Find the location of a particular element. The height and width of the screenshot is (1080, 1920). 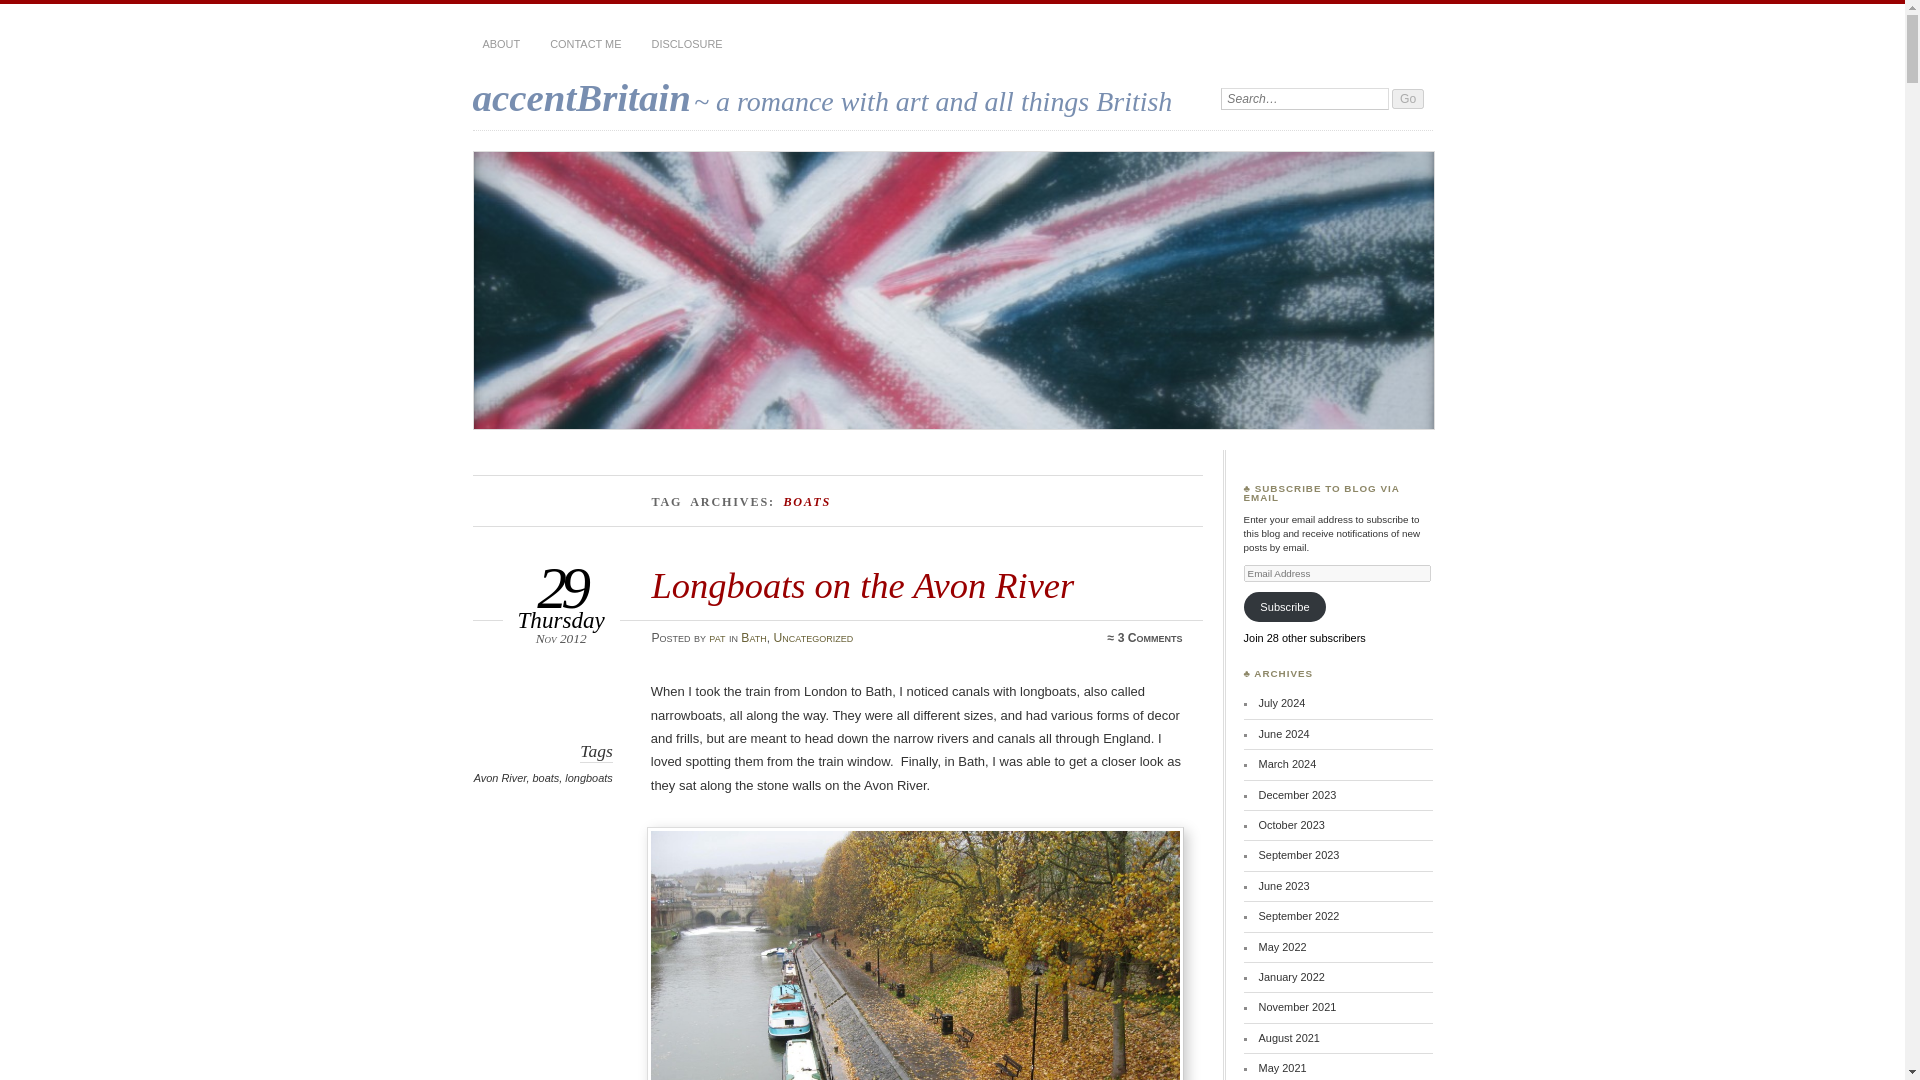

CONTACT ME is located at coordinates (585, 44).